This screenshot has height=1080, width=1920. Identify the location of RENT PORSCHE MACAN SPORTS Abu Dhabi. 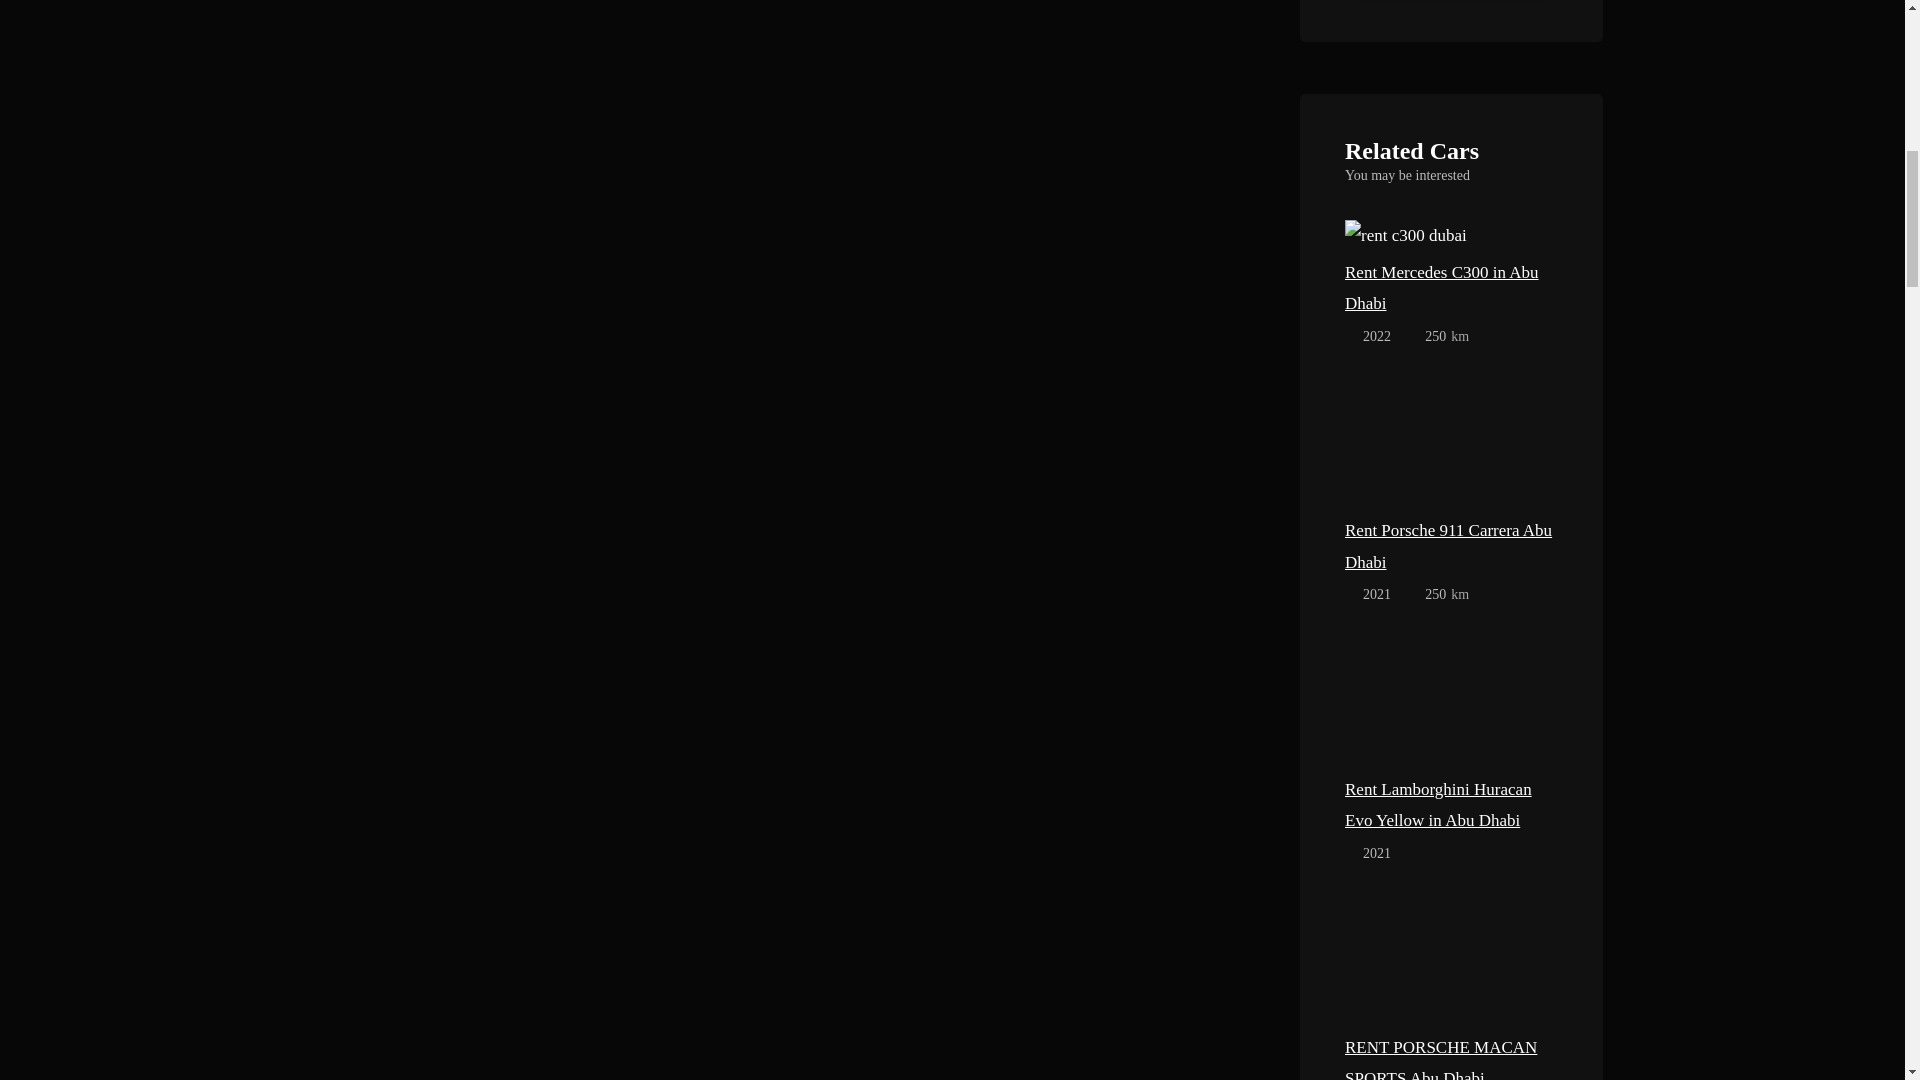
(1451, 960).